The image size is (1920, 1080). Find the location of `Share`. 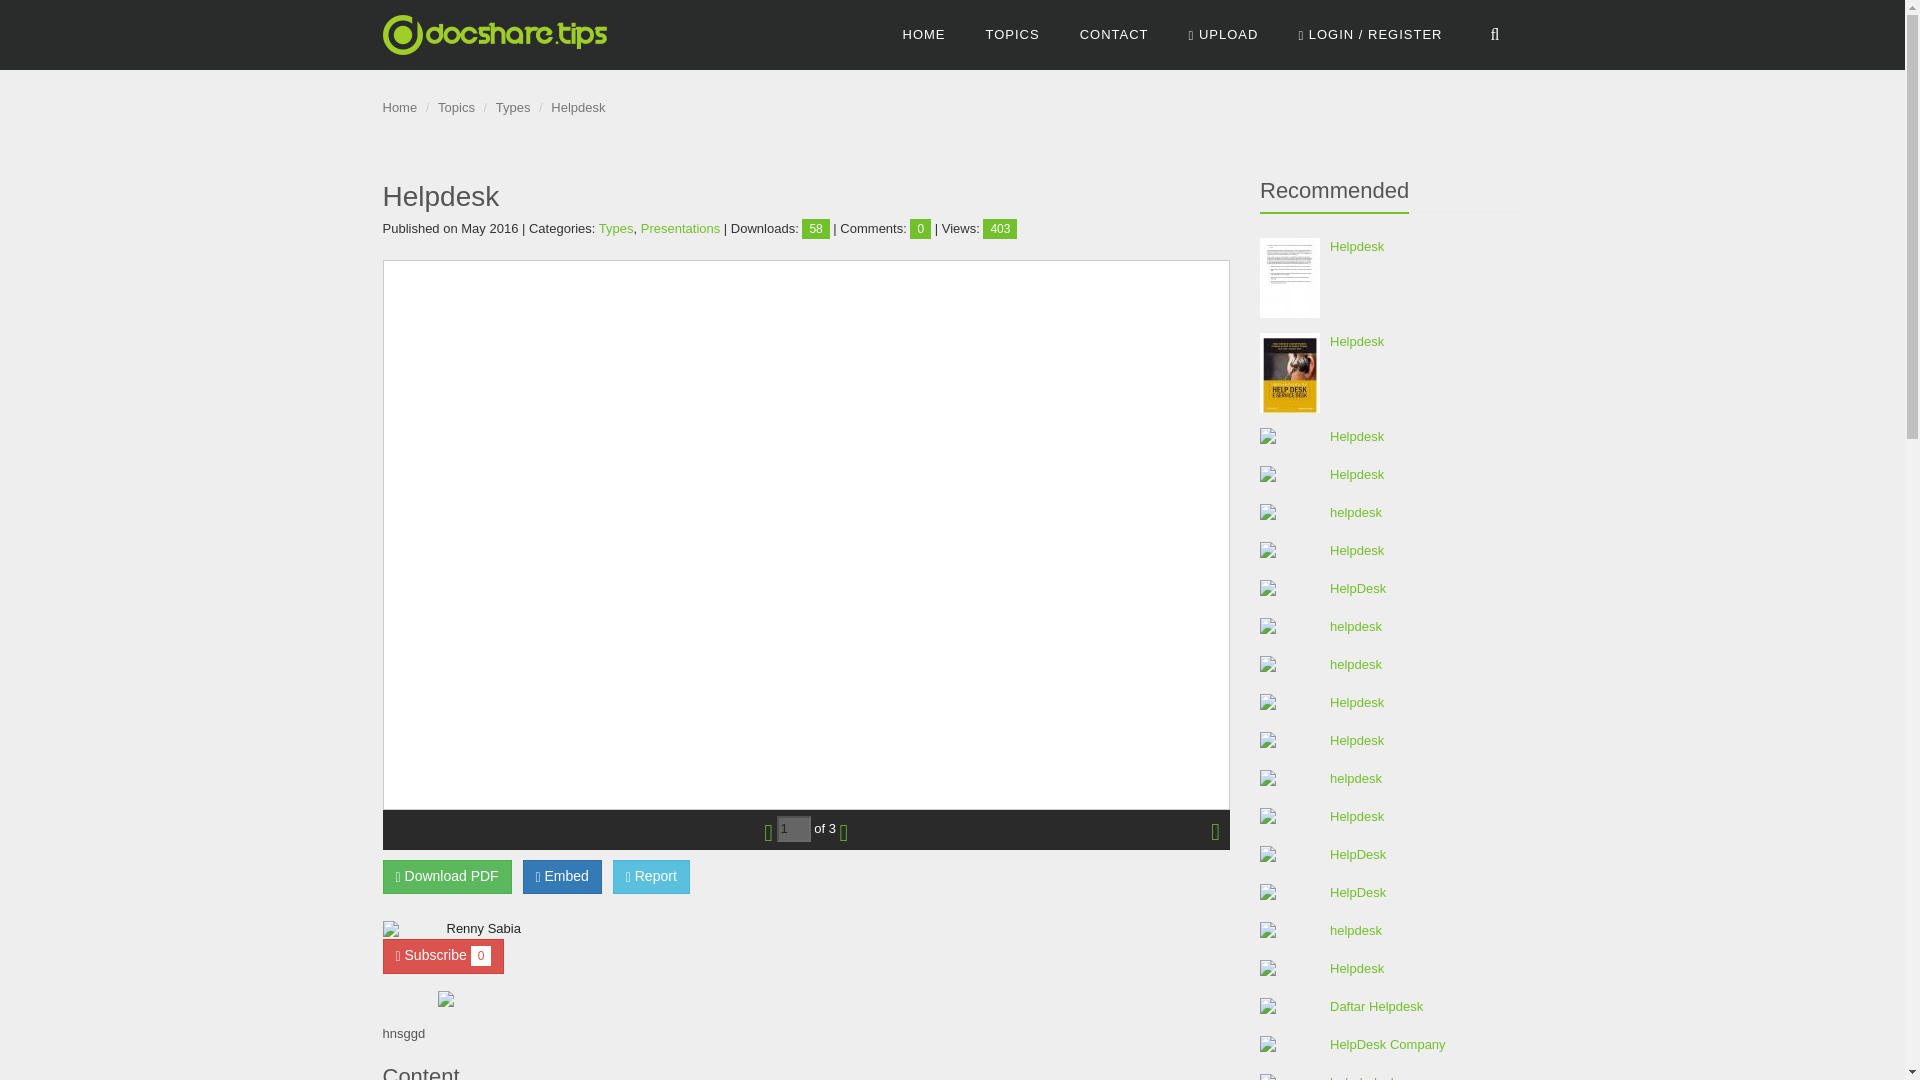

Share is located at coordinates (562, 876).